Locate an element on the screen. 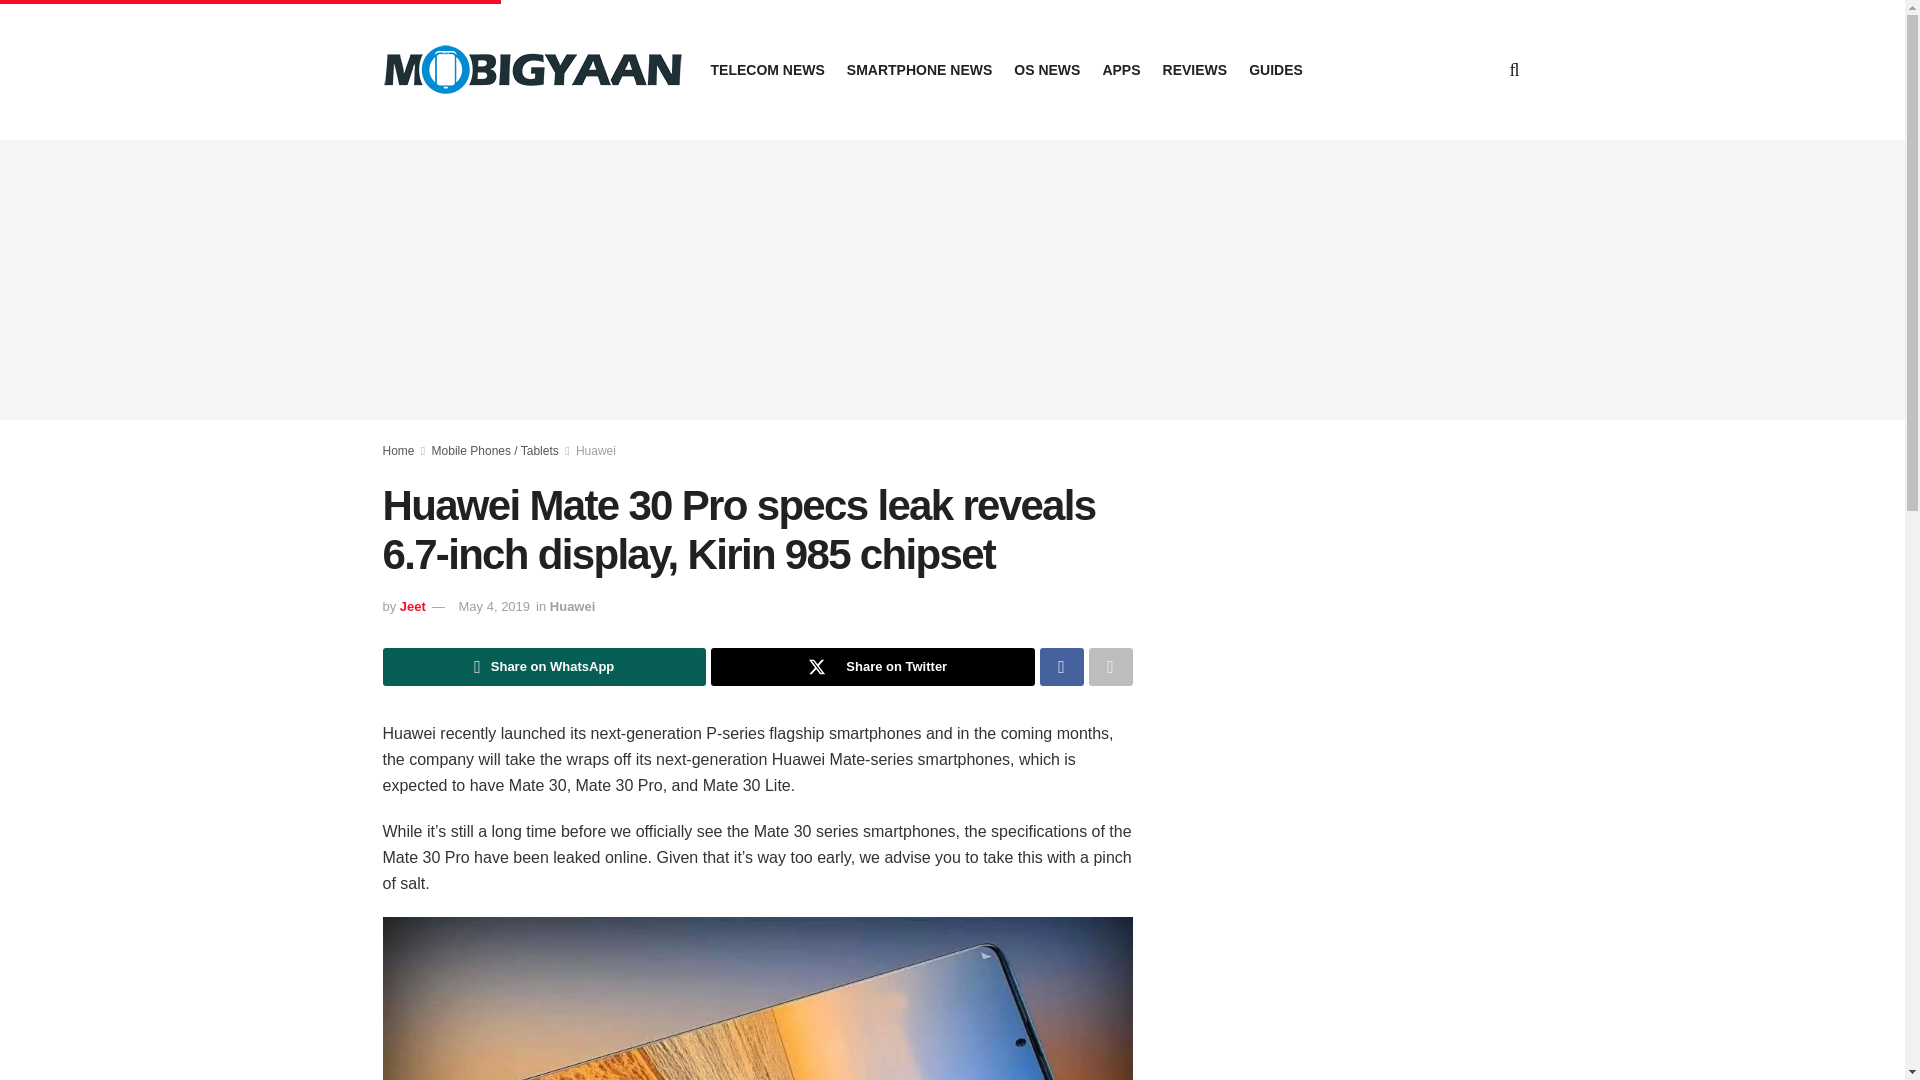 Image resolution: width=1920 pixels, height=1080 pixels. APPS is located at coordinates (1121, 70).